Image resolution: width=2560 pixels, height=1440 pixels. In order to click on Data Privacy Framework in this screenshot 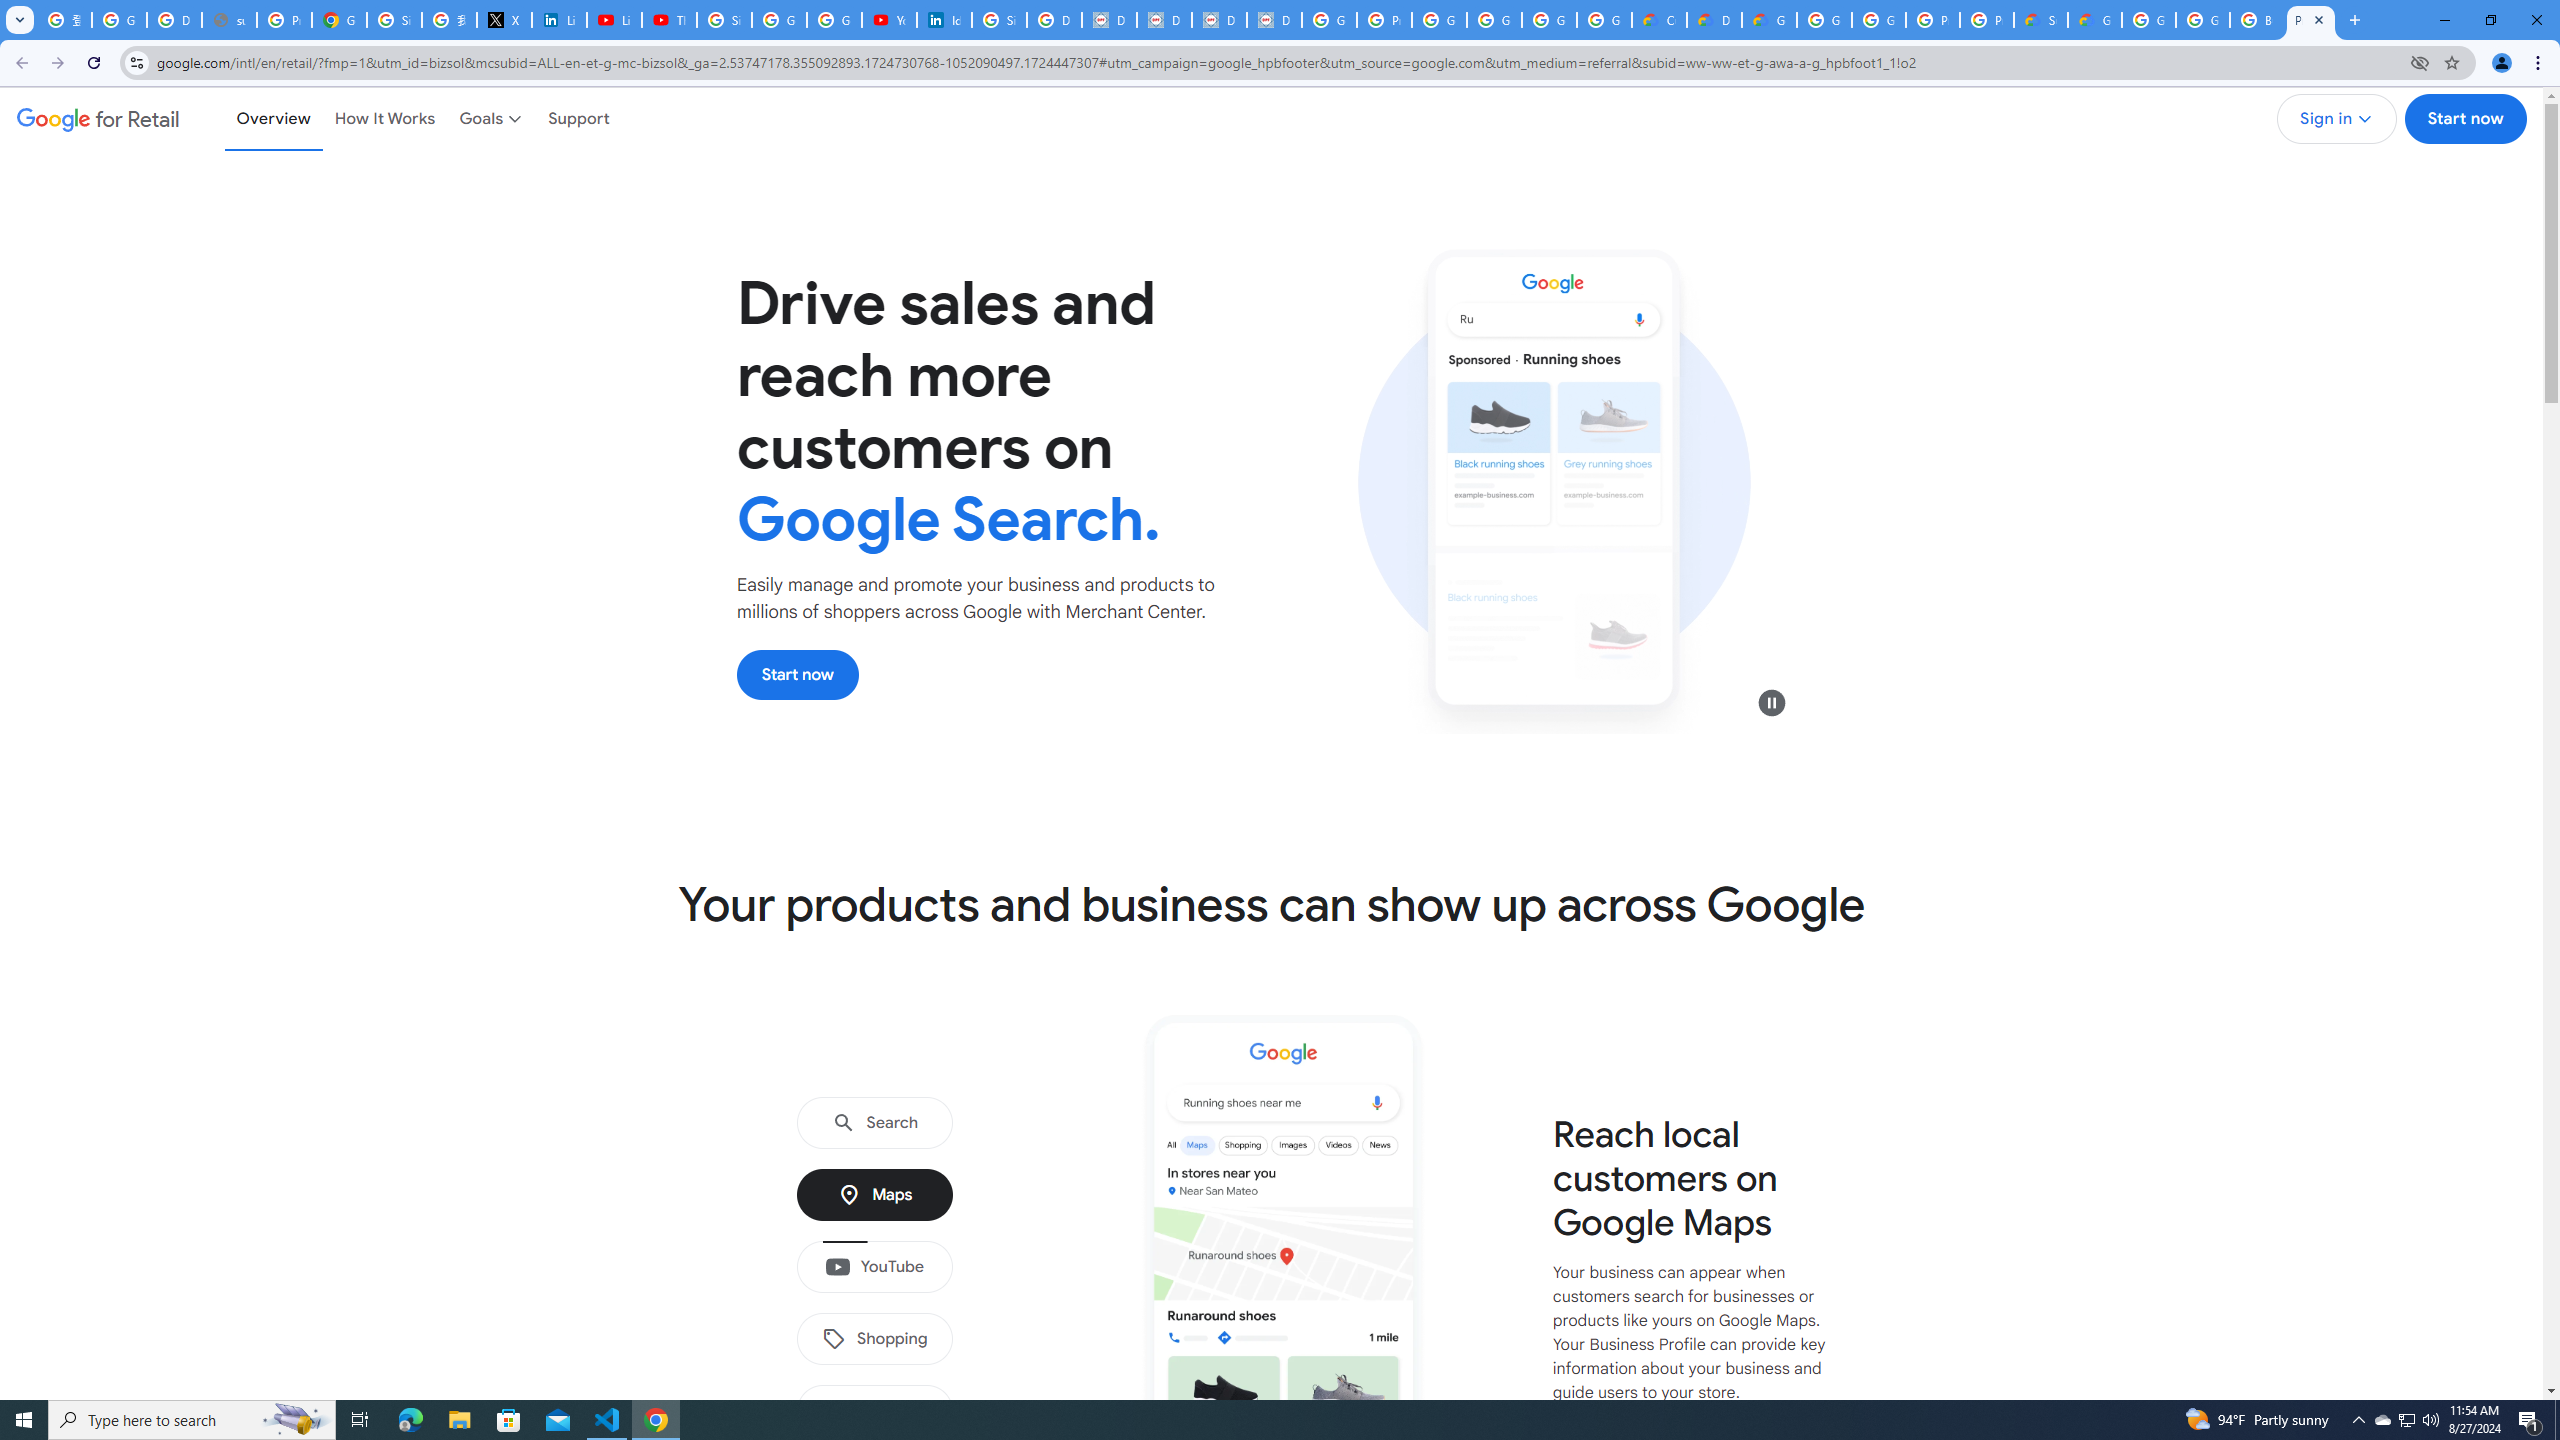, I will do `click(1109, 20)`.